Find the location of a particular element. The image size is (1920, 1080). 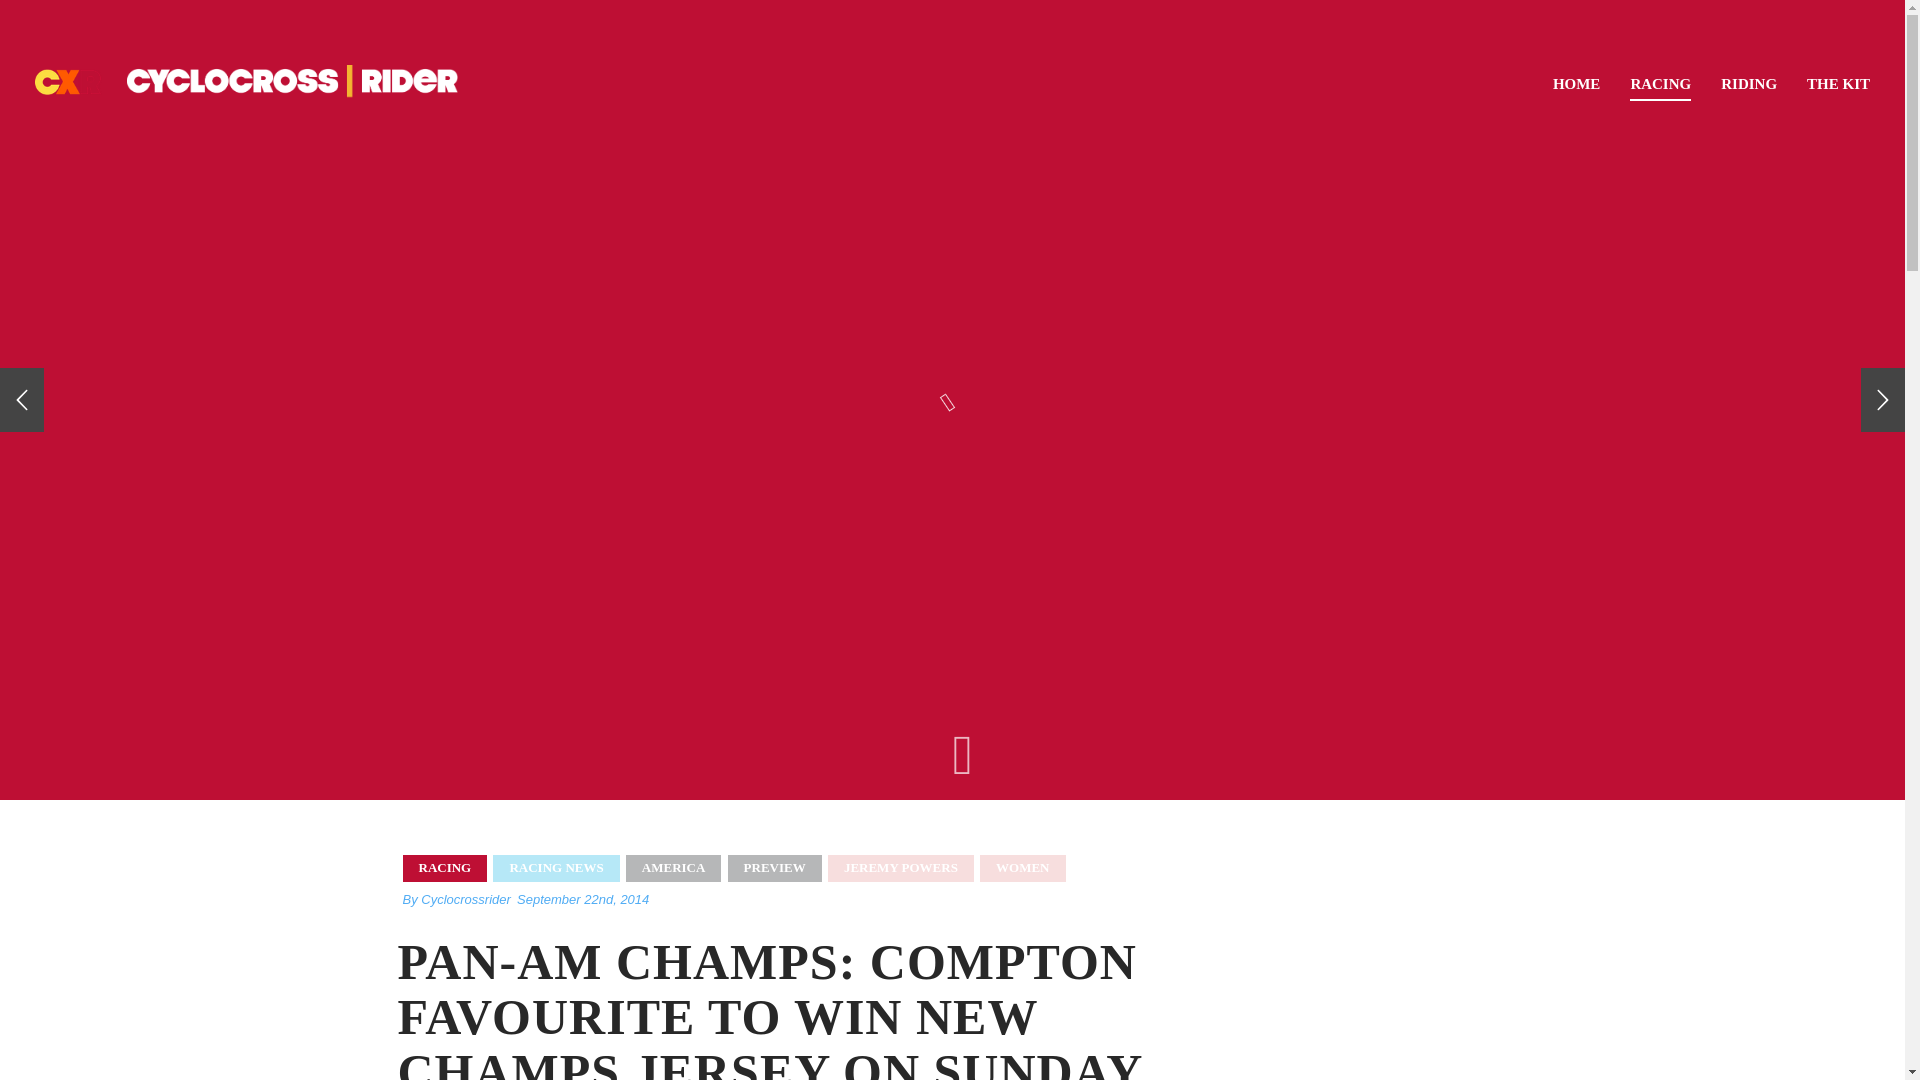

Go to The Kit is located at coordinates (1838, 79).